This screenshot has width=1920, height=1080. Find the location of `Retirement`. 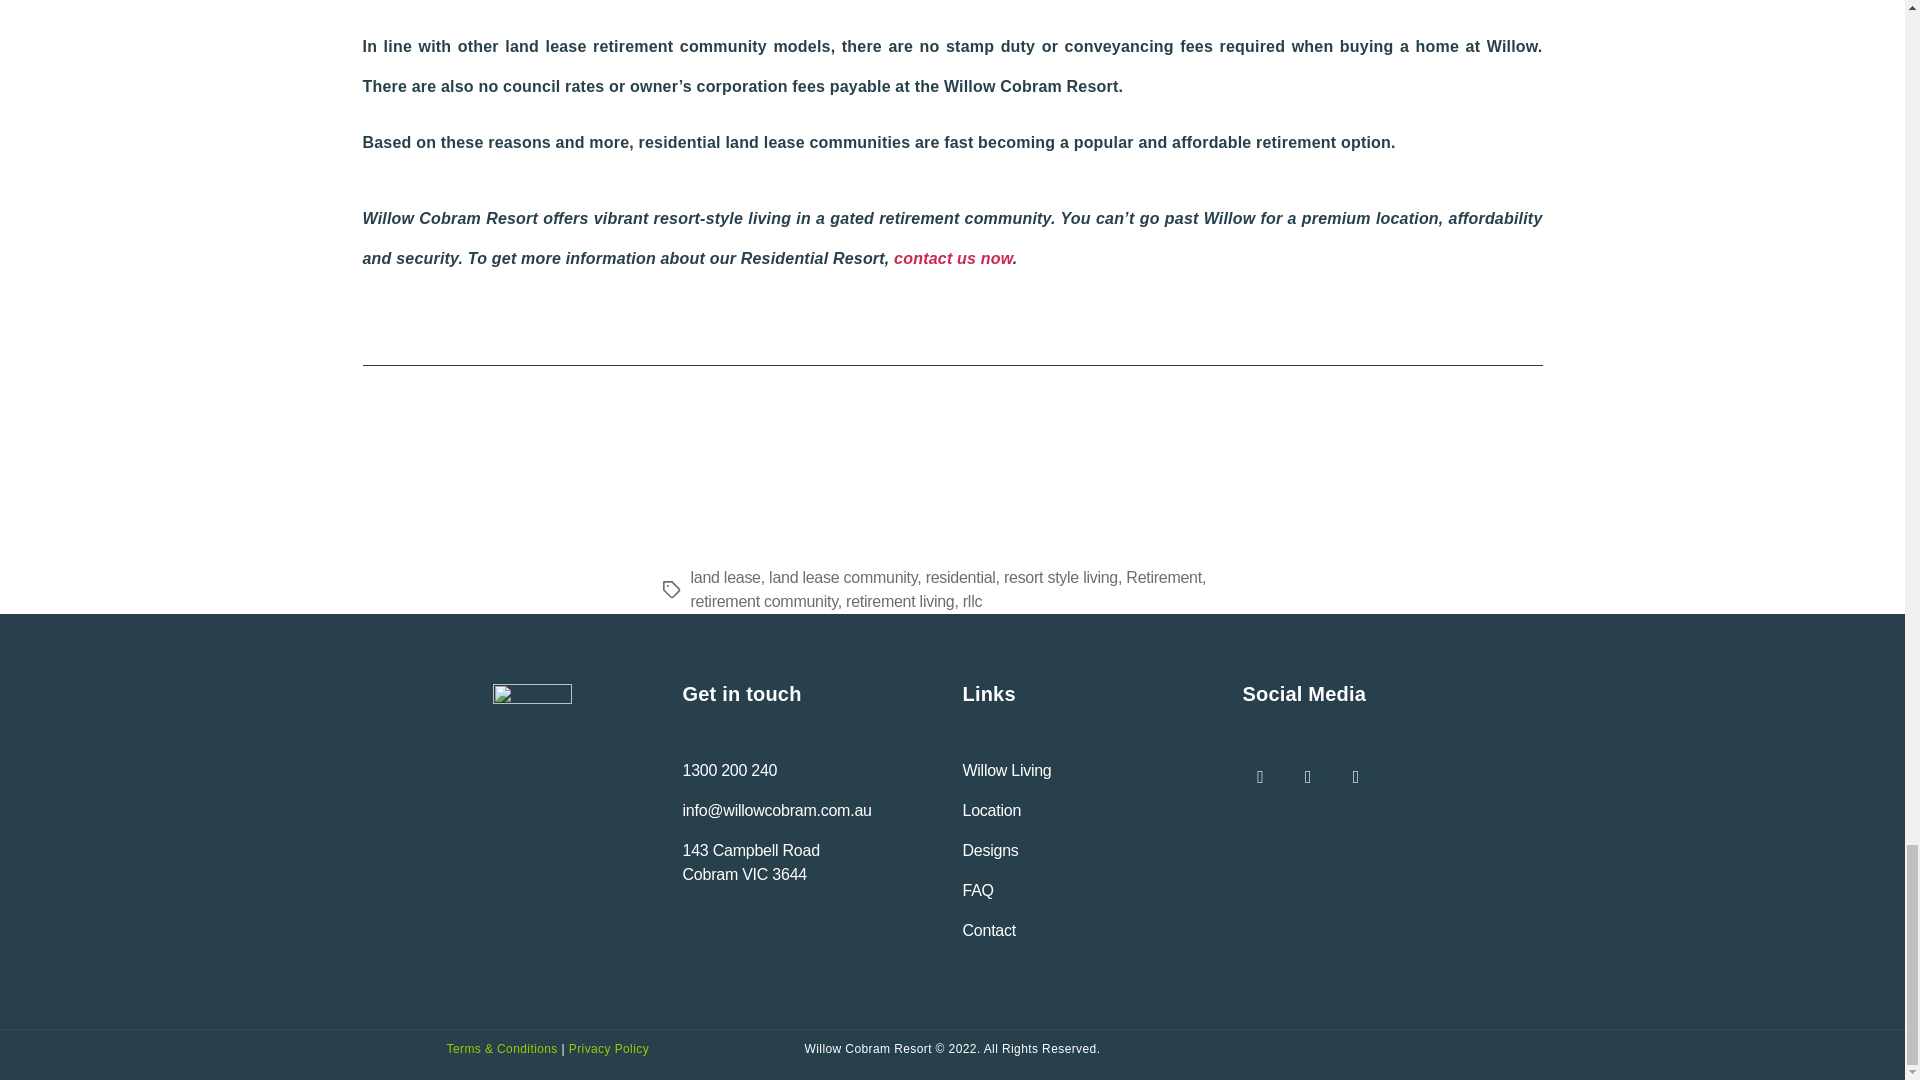

Retirement is located at coordinates (900, 601).